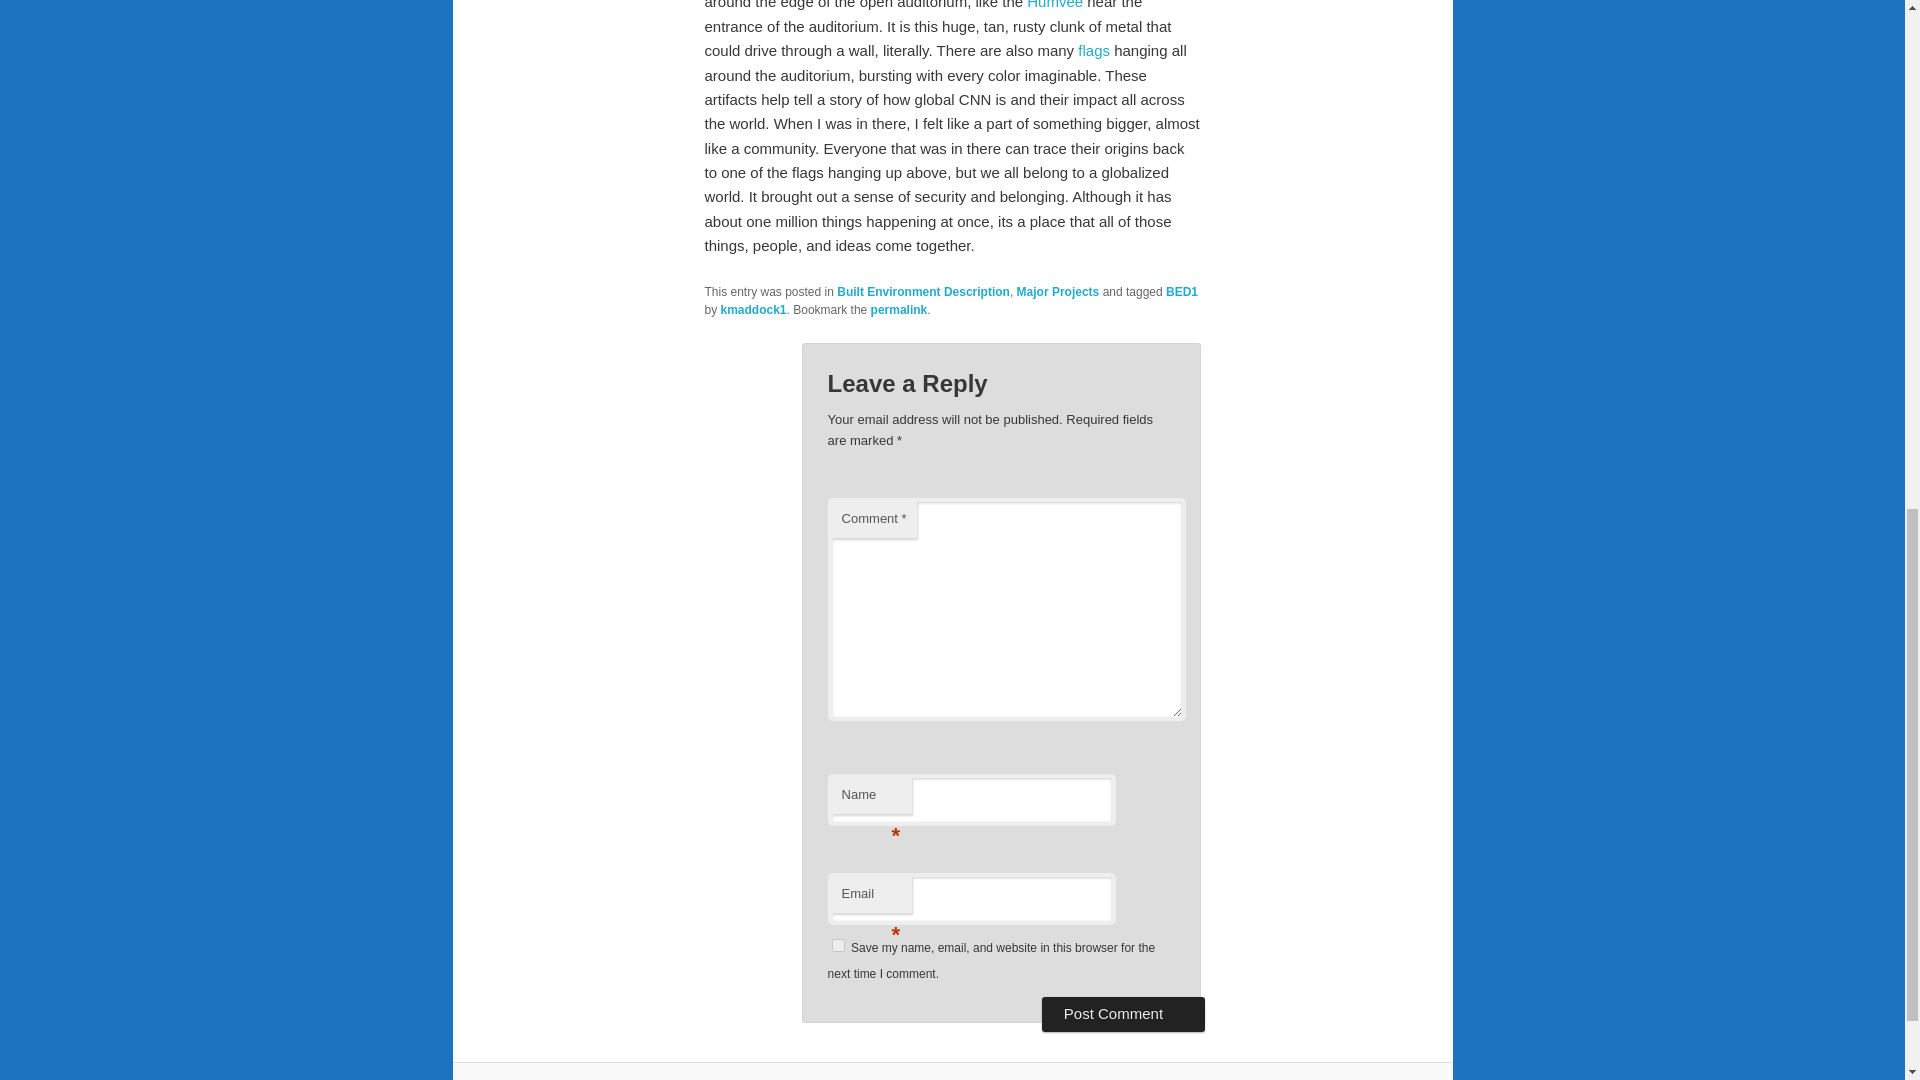 The width and height of the screenshot is (1920, 1080). Describe the element at coordinates (838, 944) in the screenshot. I see `yes` at that location.